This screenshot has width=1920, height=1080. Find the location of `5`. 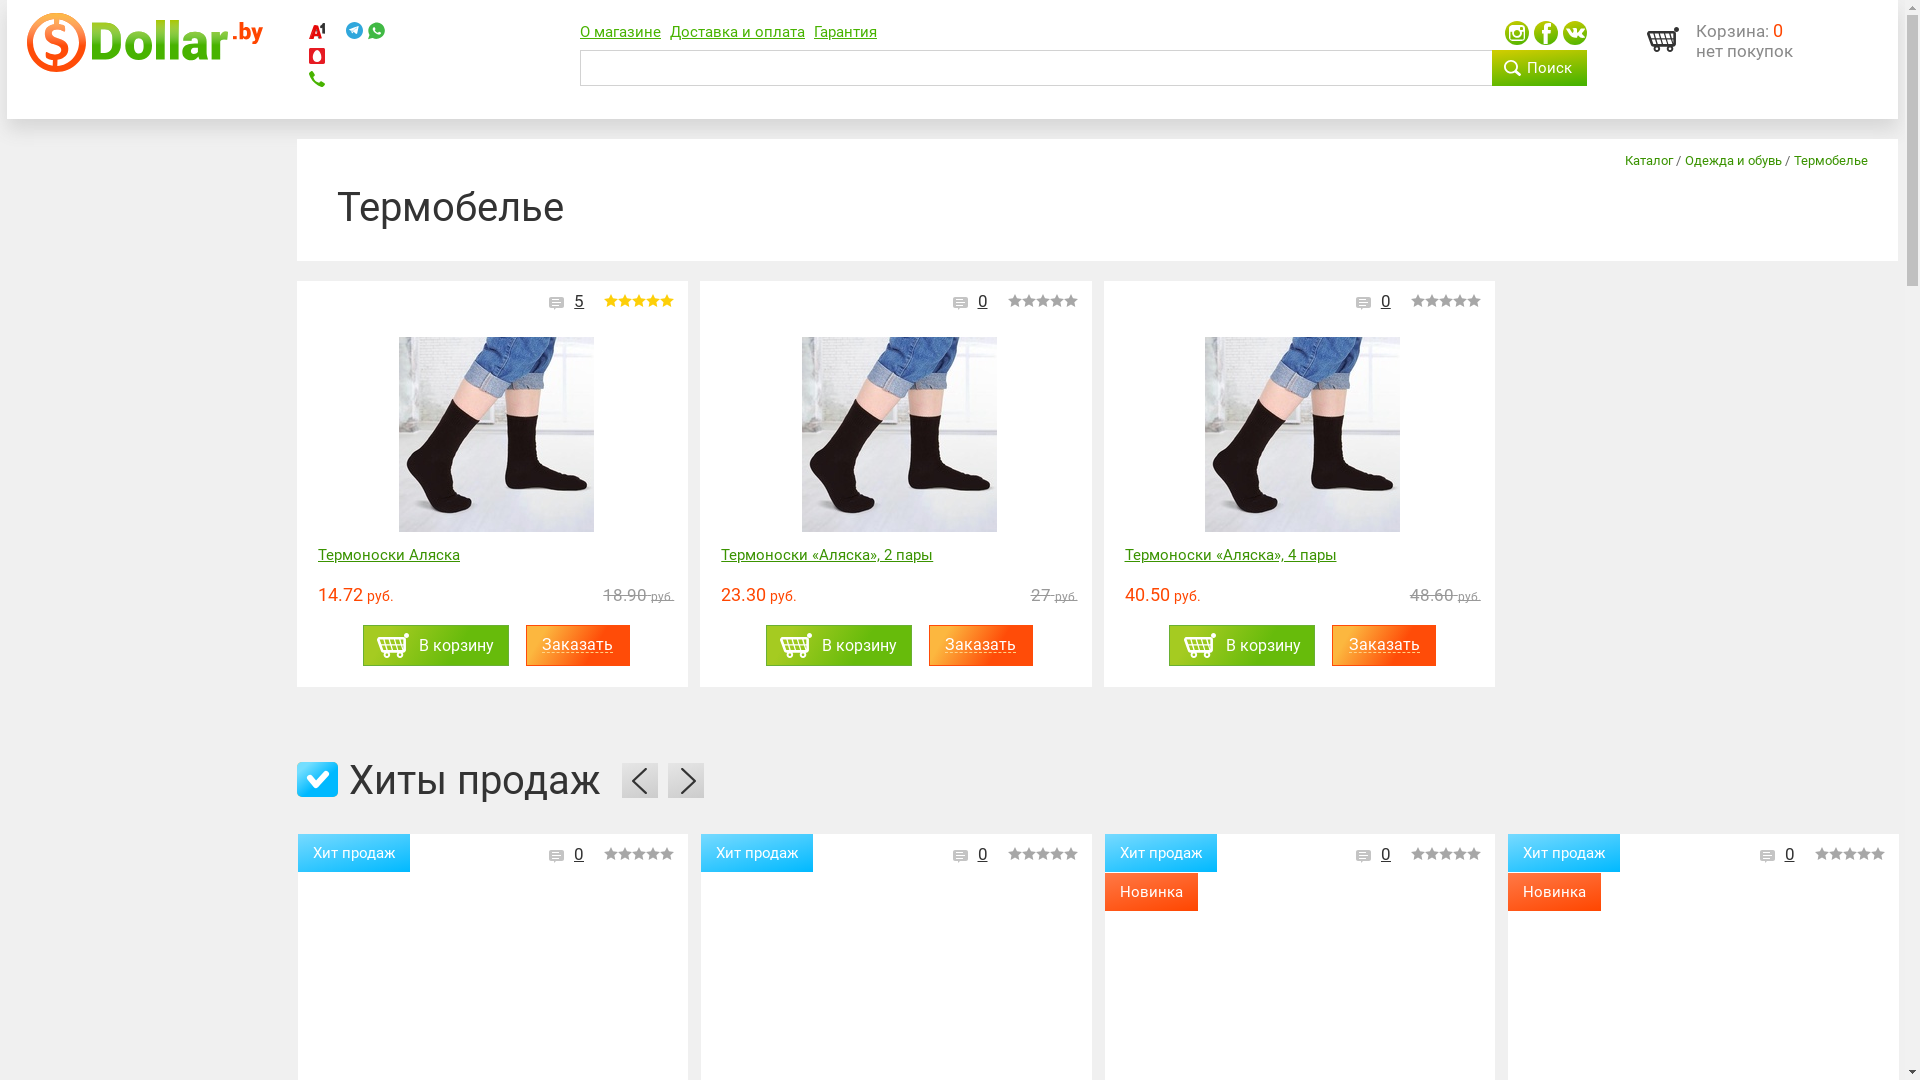

5 is located at coordinates (579, 301).